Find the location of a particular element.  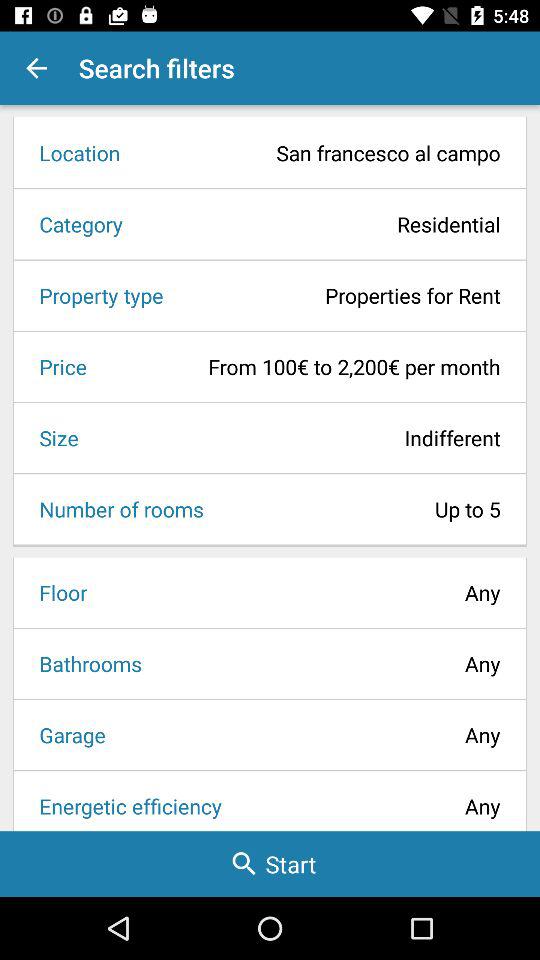

turn off the item to the left of the san francesco al item is located at coordinates (73, 152).